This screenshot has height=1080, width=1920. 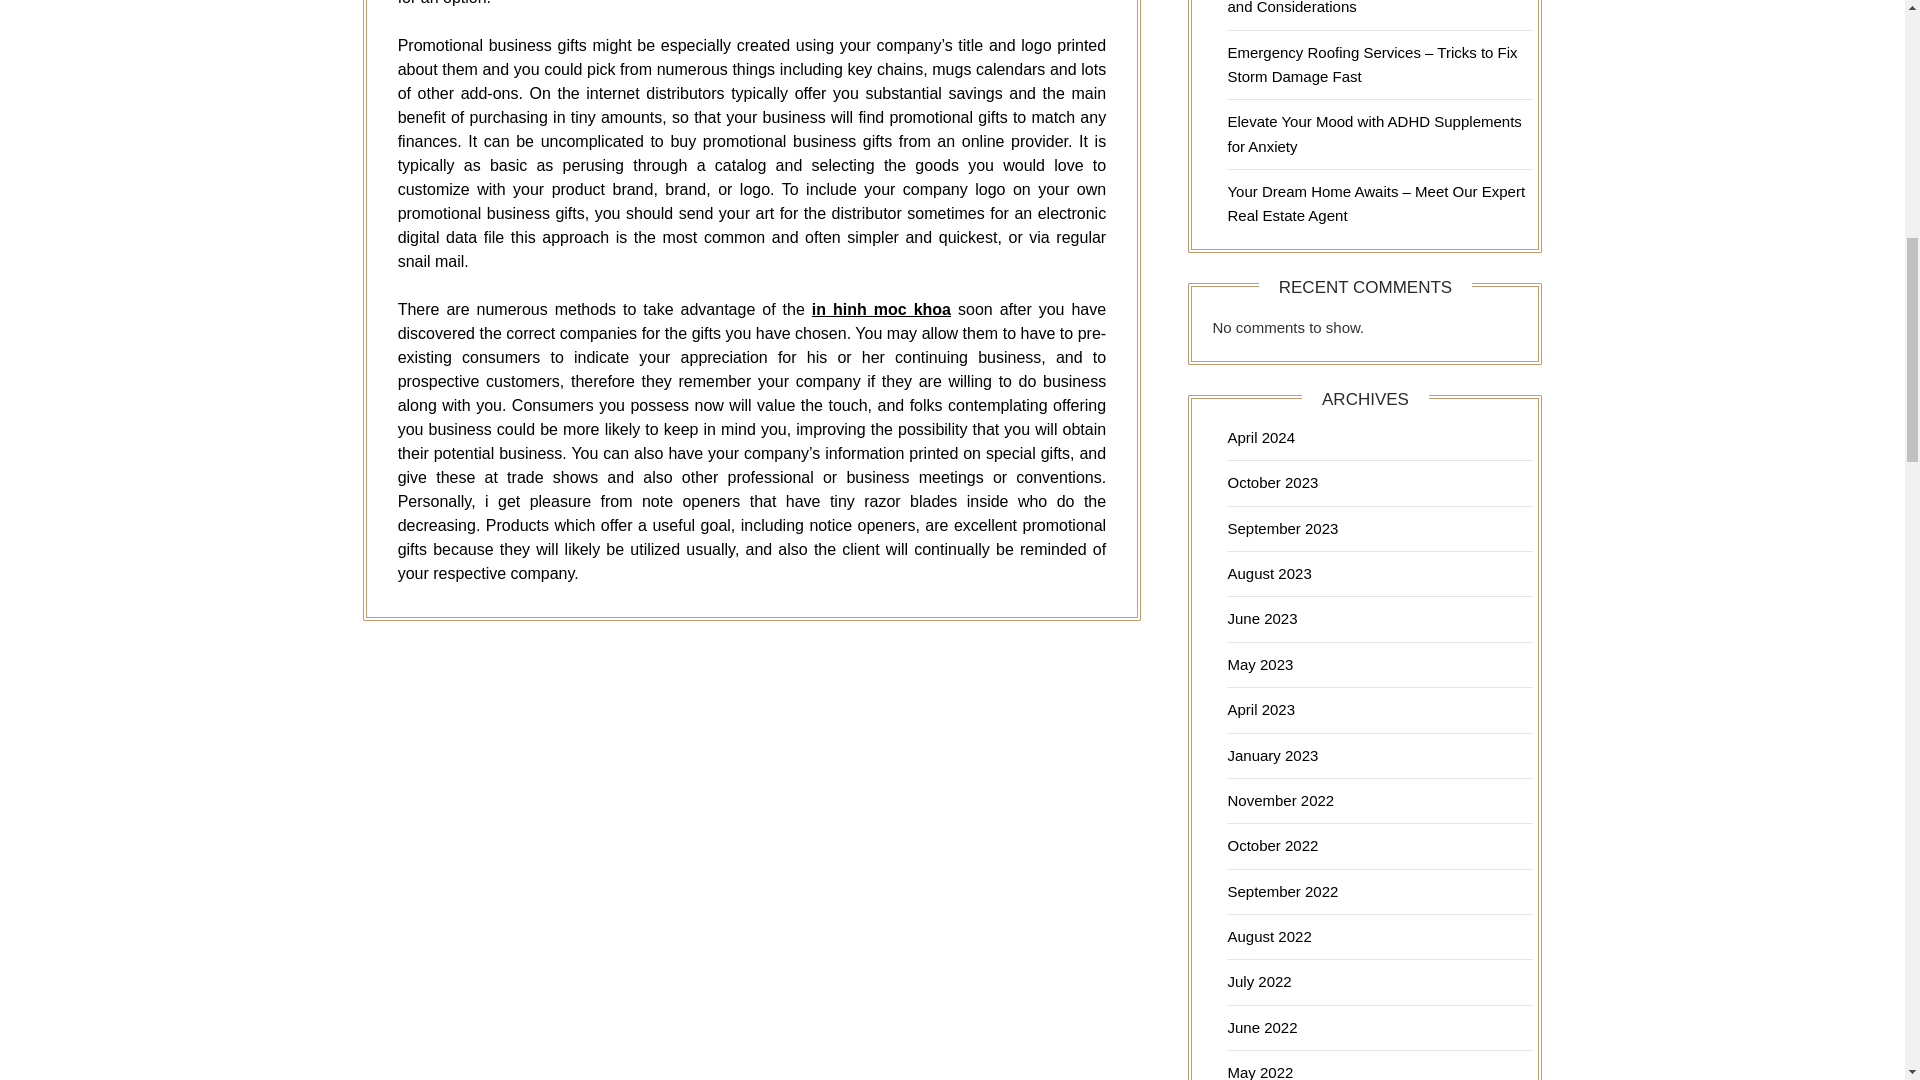 What do you see at coordinates (1258, 982) in the screenshot?
I see `July 2022` at bounding box center [1258, 982].